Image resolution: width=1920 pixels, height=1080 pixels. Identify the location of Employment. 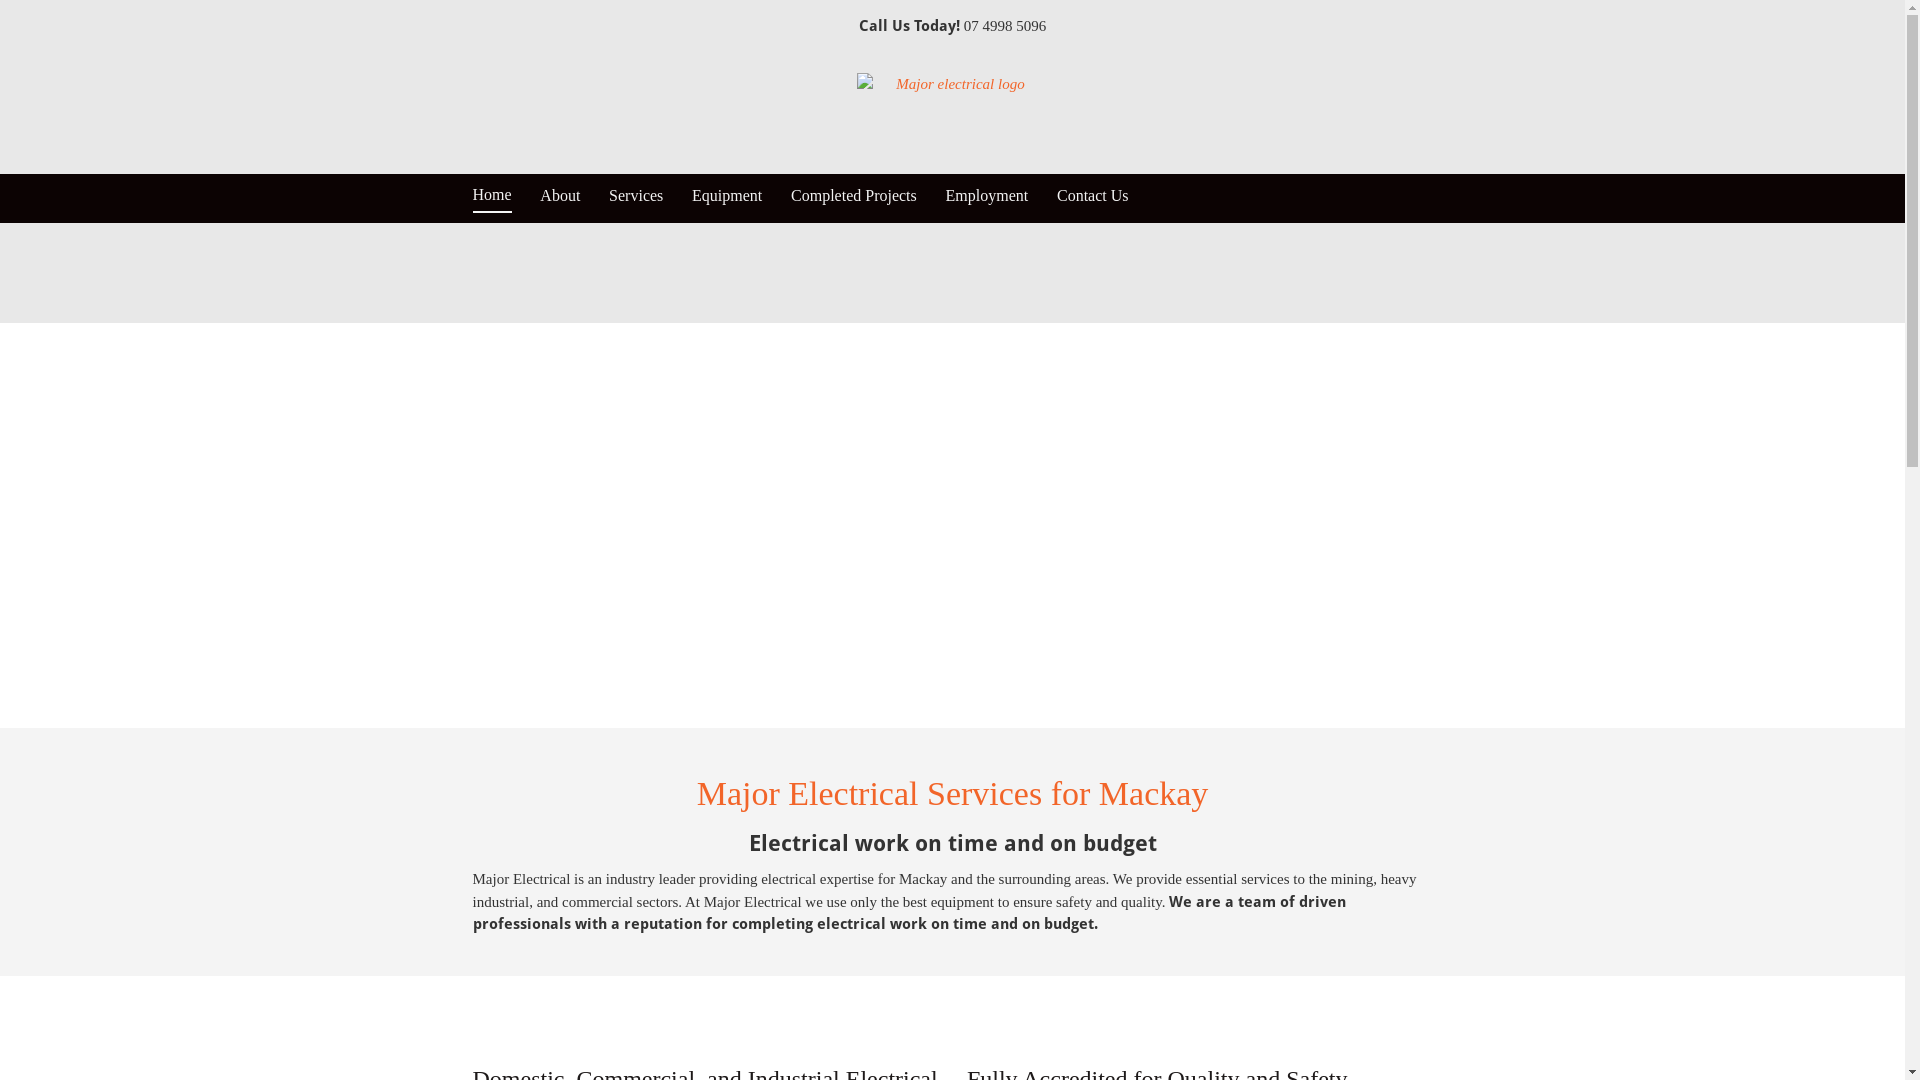
(988, 198).